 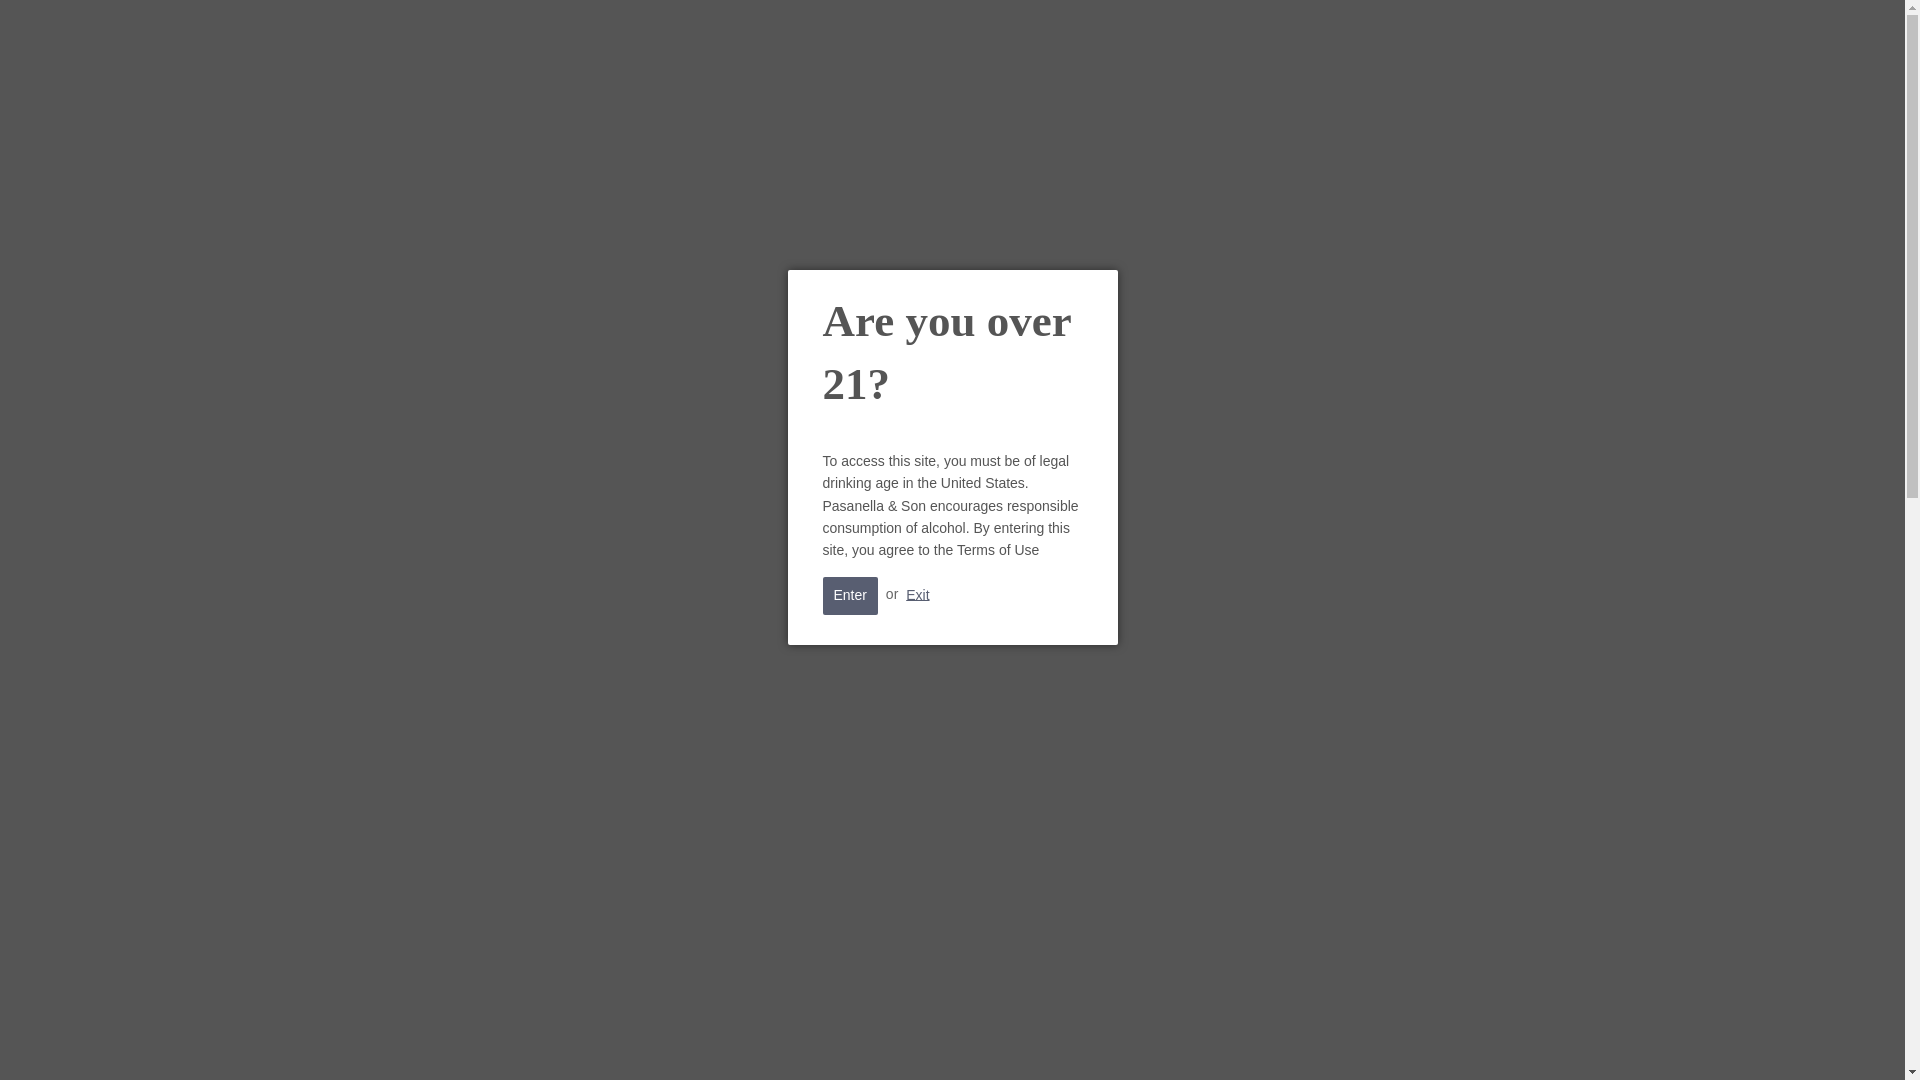 What do you see at coordinates (414, 252) in the screenshot?
I see `Home` at bounding box center [414, 252].